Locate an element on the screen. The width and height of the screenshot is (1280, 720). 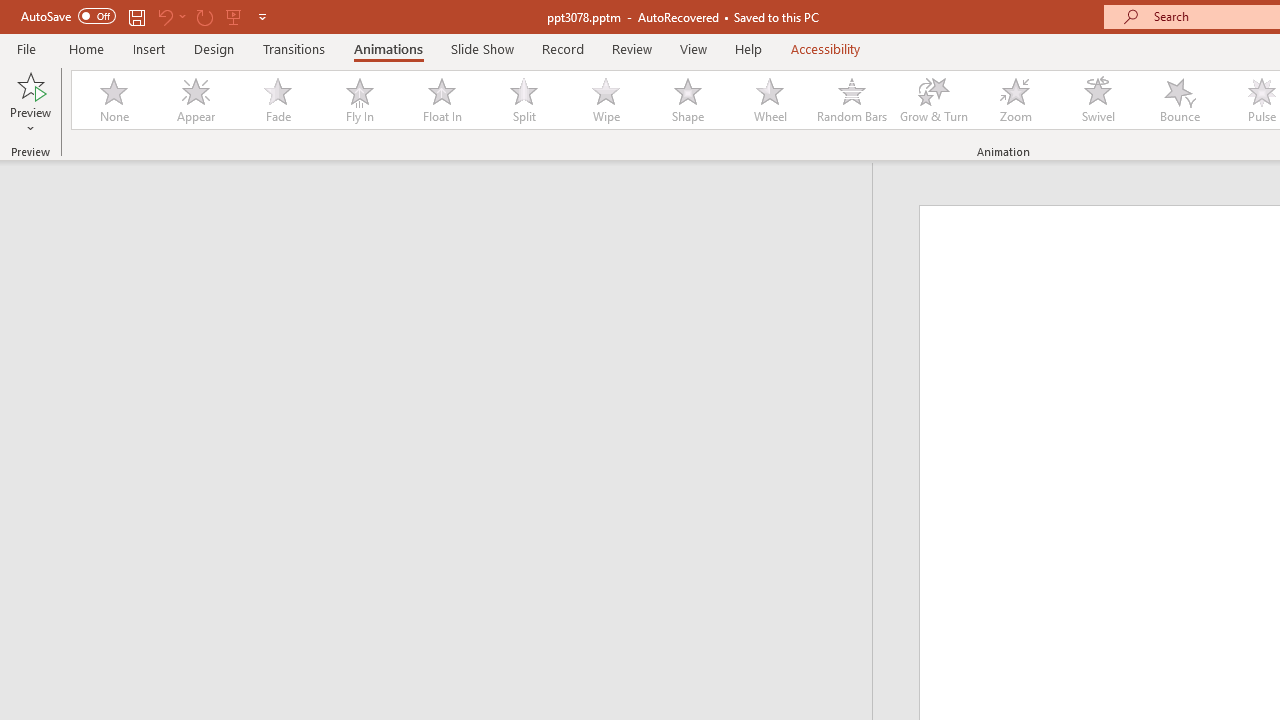
Outline is located at coordinates (445, 202).